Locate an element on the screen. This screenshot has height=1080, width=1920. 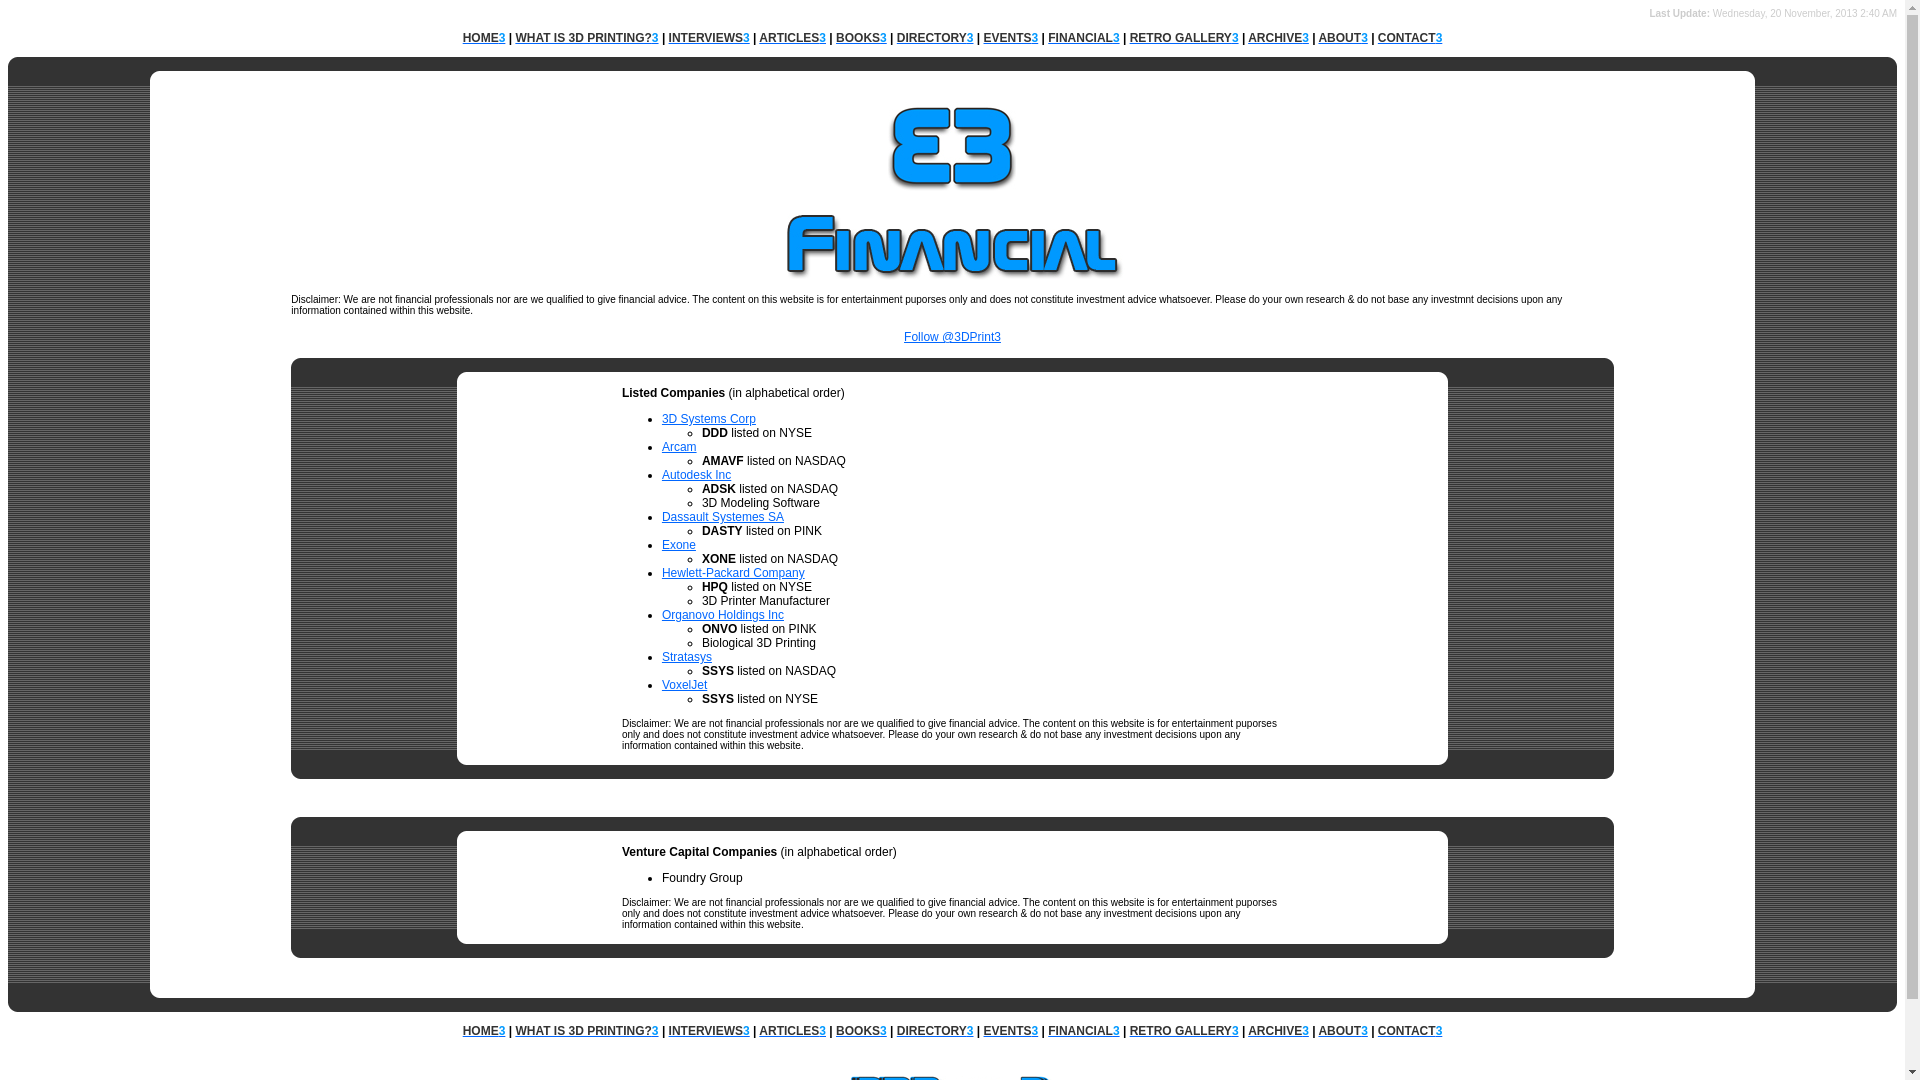
HOME3 is located at coordinates (484, 1031).